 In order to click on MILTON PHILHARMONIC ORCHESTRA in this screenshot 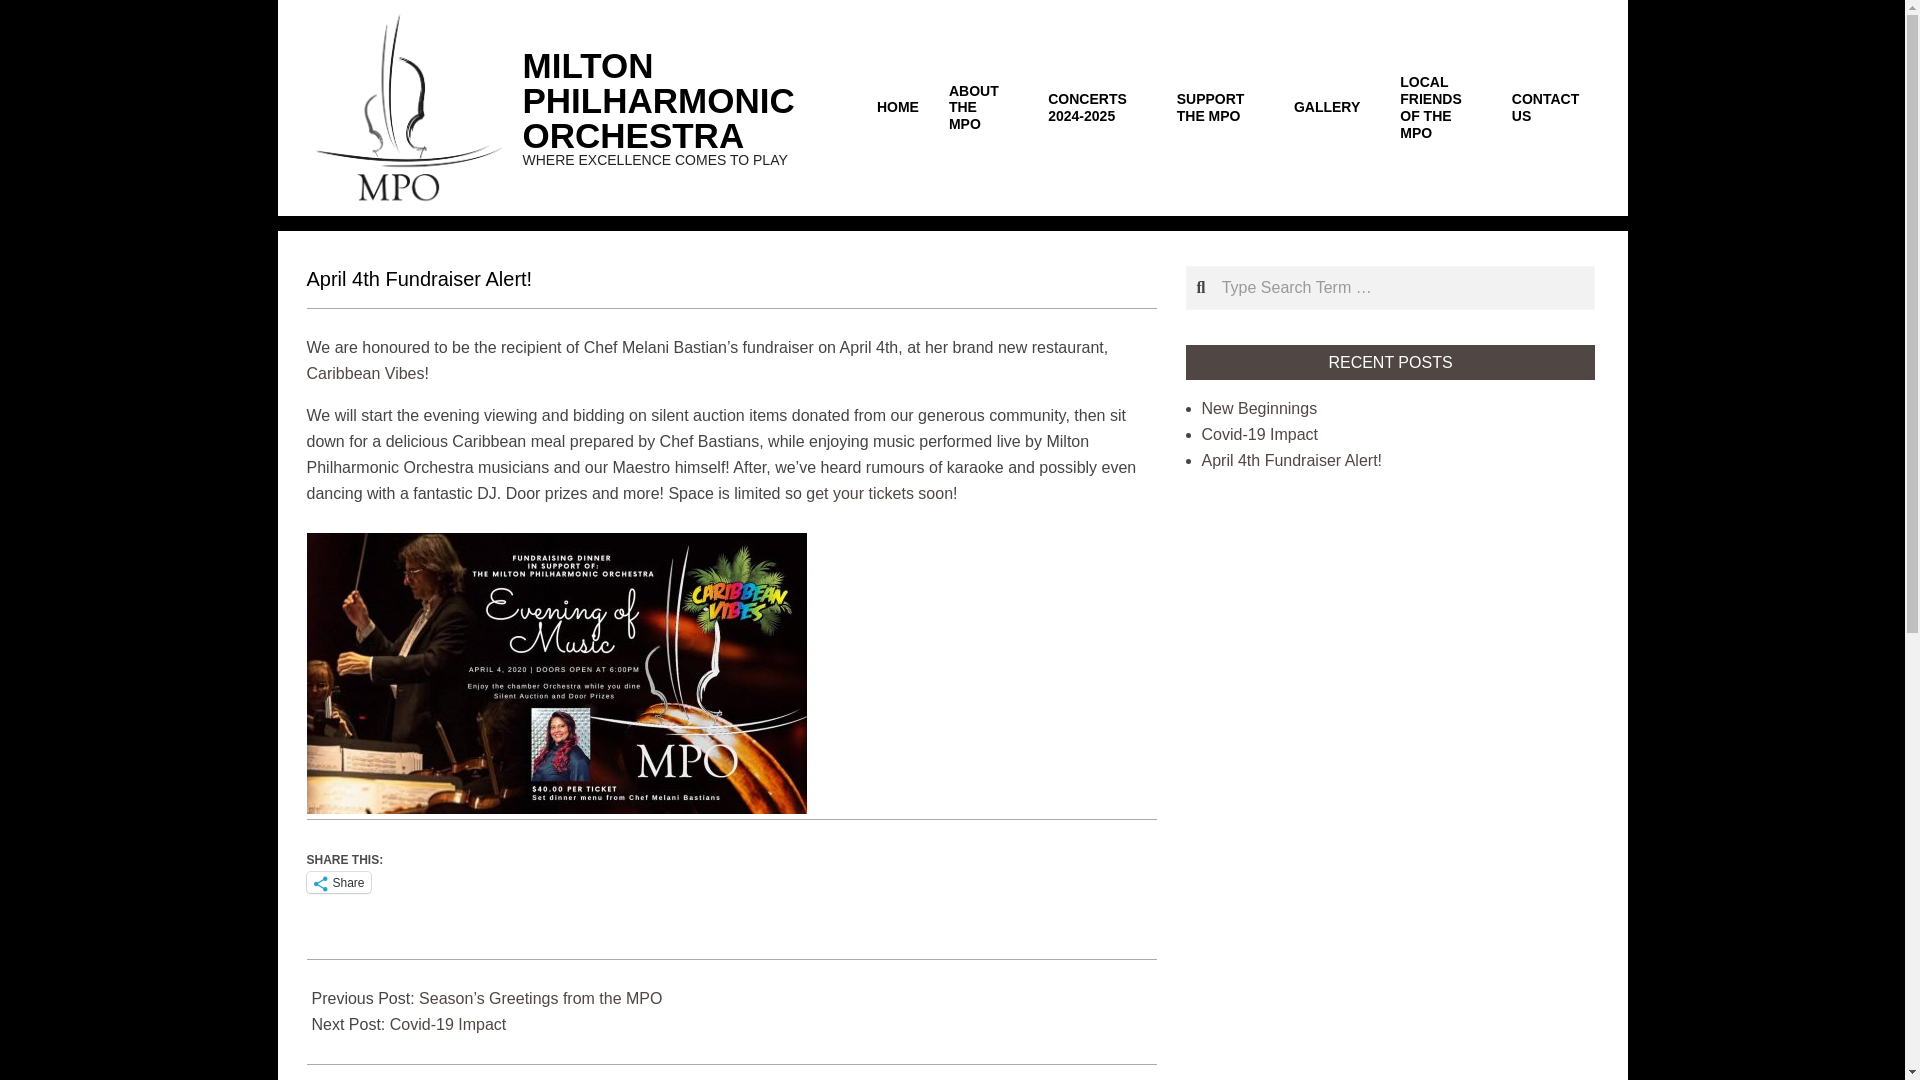, I will do `click(658, 100)`.